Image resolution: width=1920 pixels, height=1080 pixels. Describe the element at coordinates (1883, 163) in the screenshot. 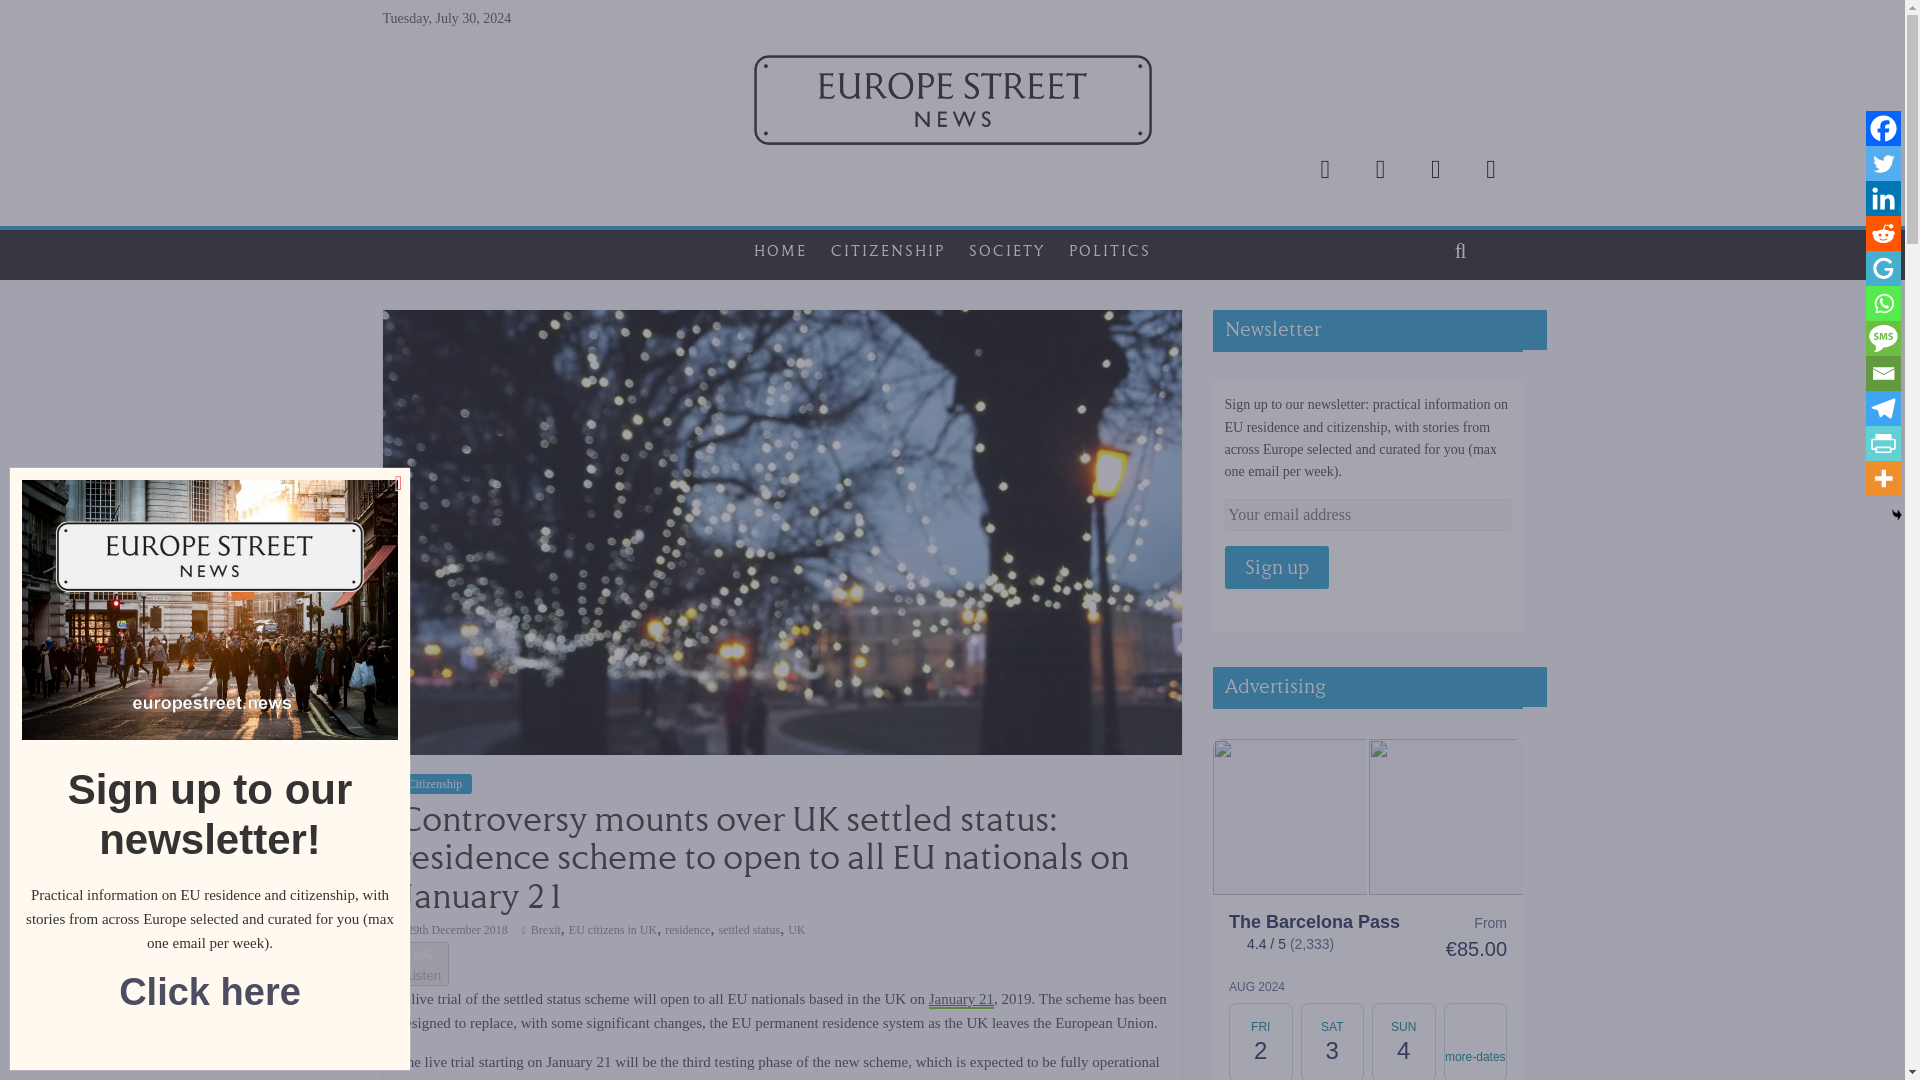

I see `Twitter` at that location.